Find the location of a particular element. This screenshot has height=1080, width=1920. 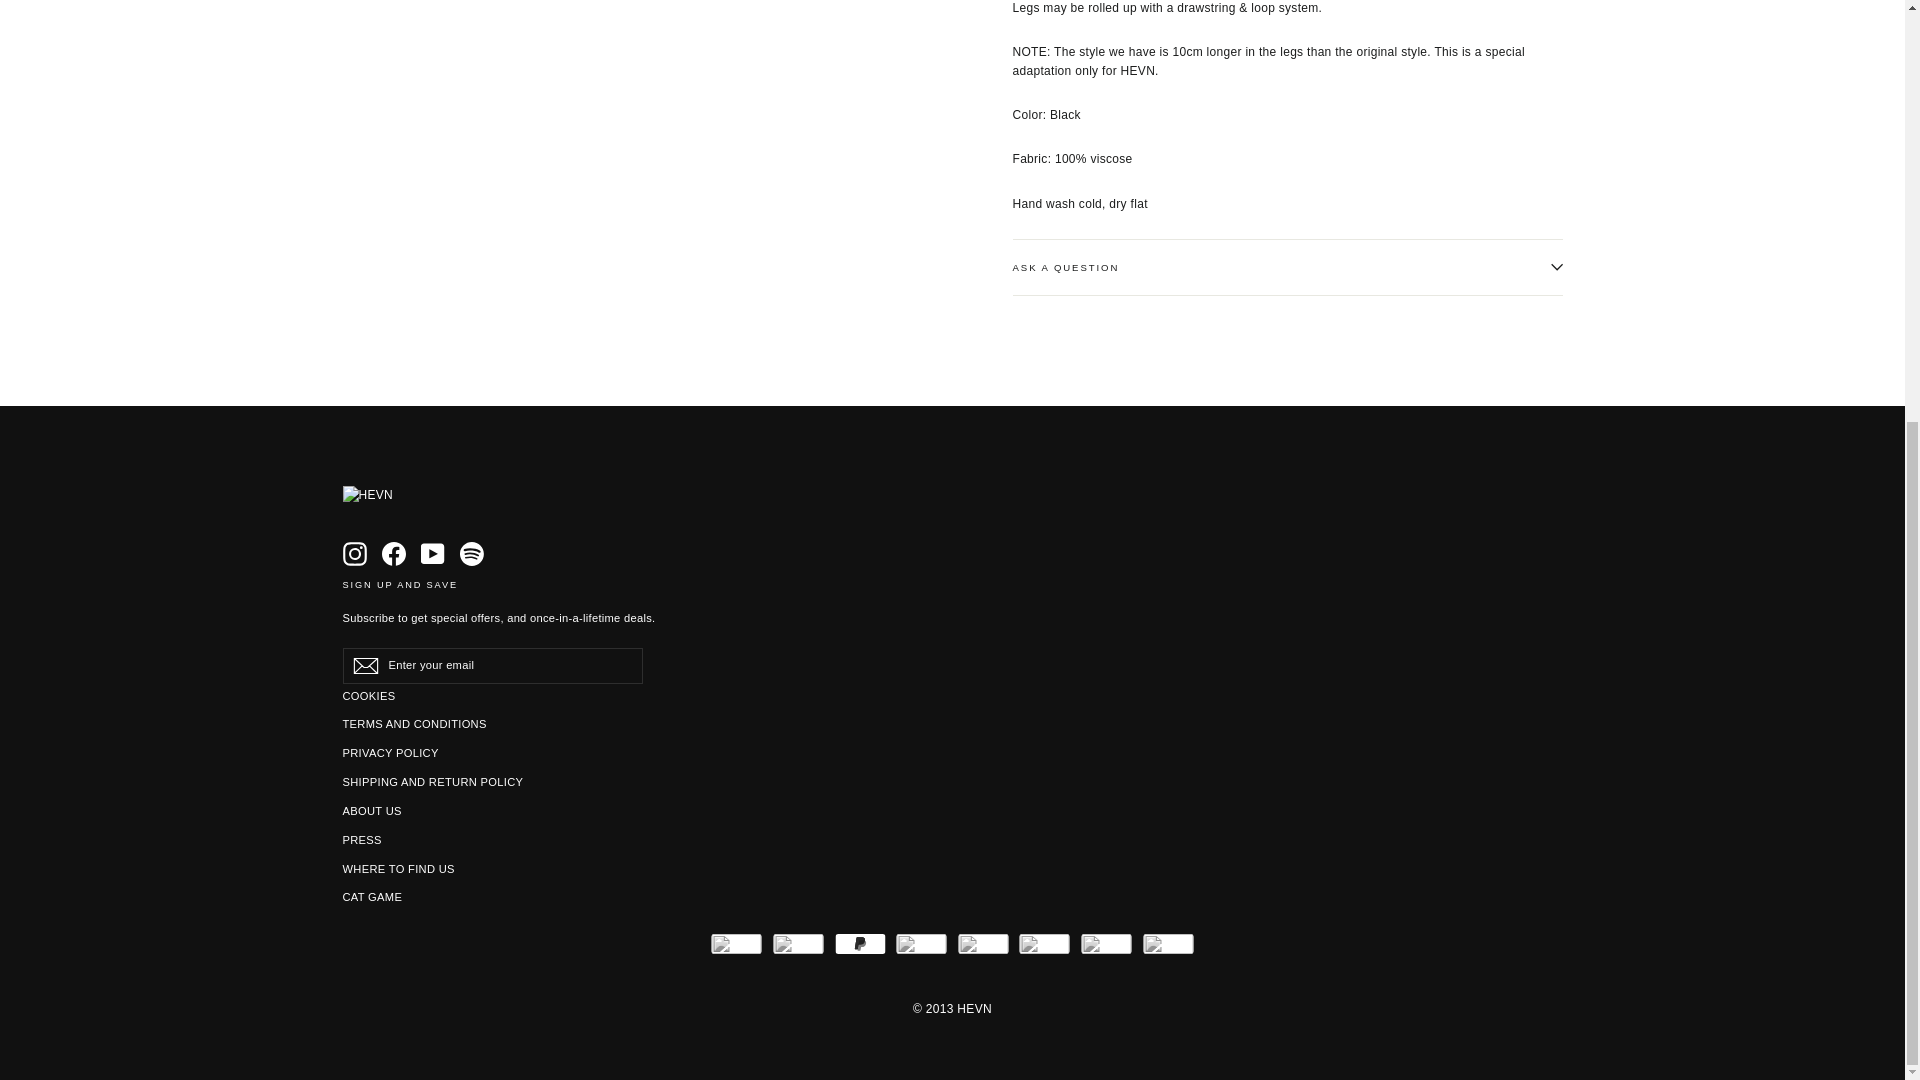

Visa is located at coordinates (737, 949).